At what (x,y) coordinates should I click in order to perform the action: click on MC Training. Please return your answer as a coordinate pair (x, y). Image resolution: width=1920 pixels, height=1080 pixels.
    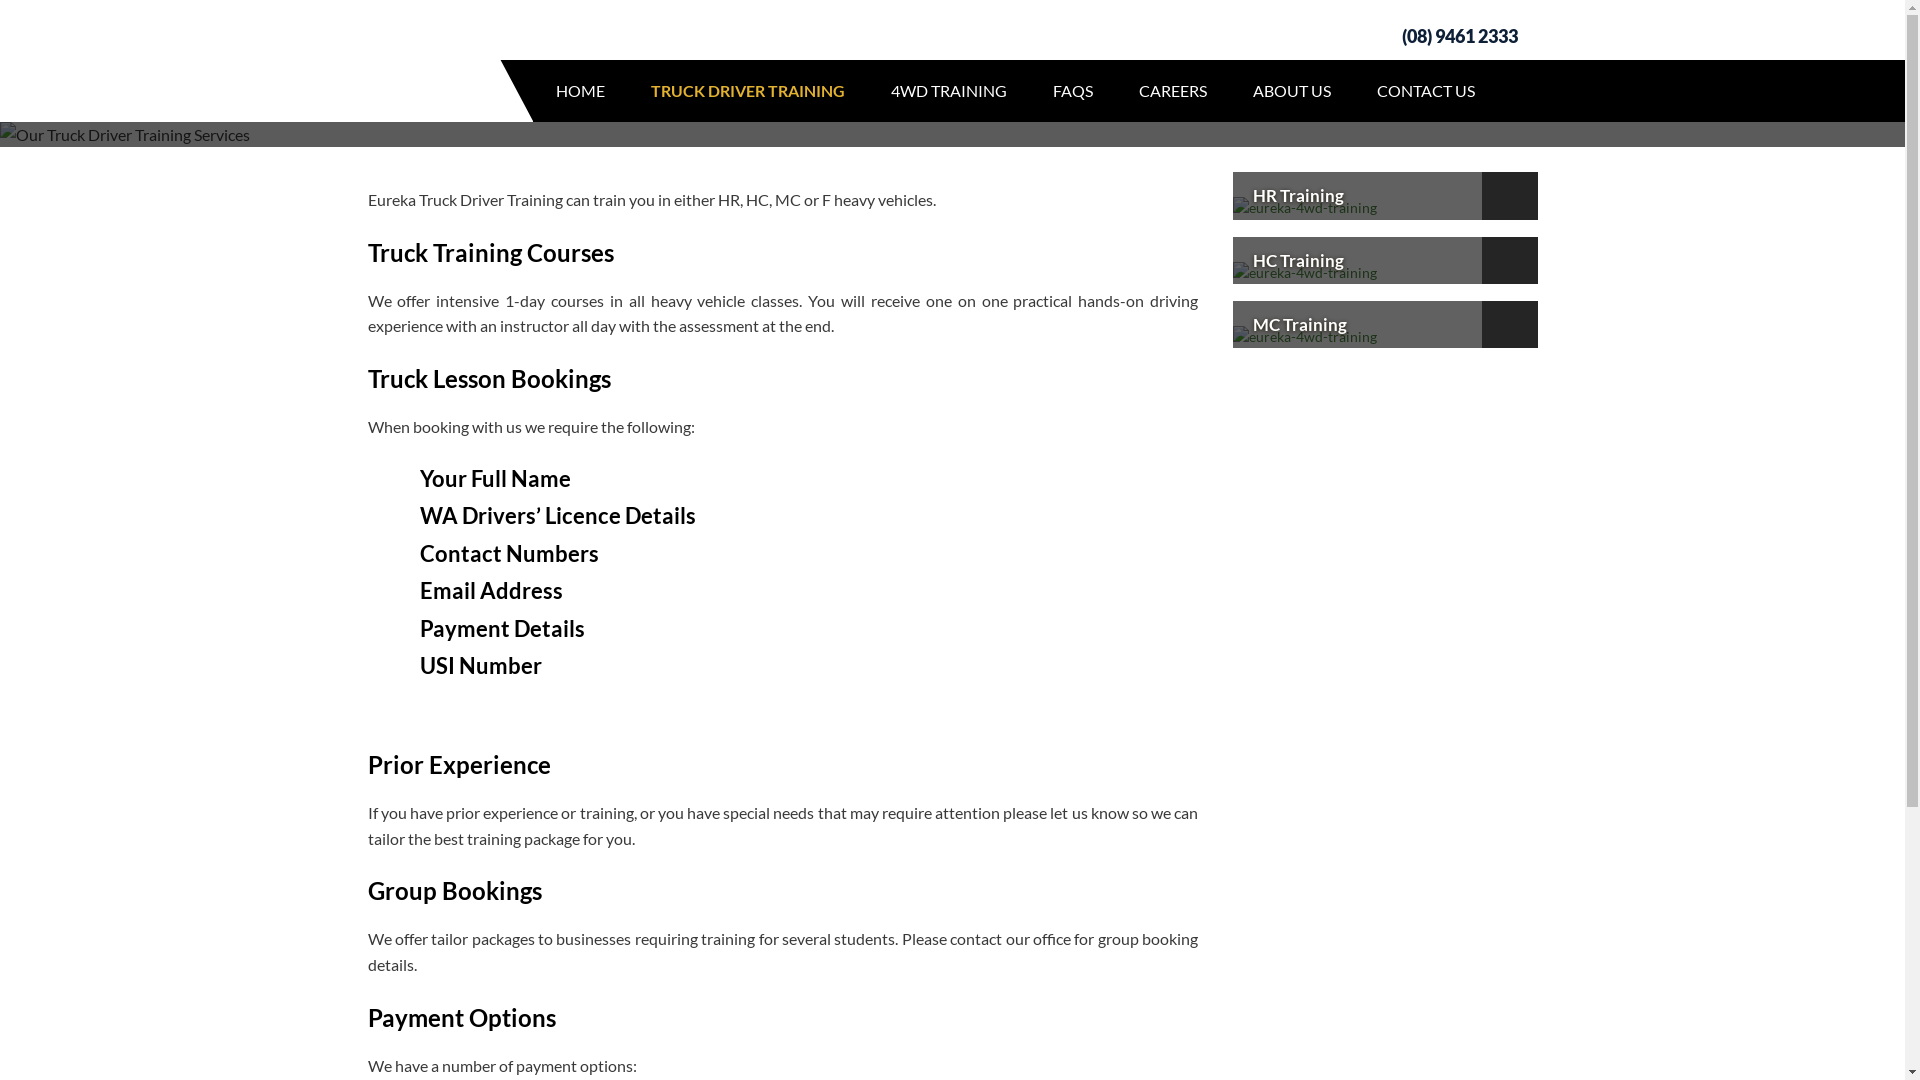
    Looking at the image, I should click on (1305, 336).